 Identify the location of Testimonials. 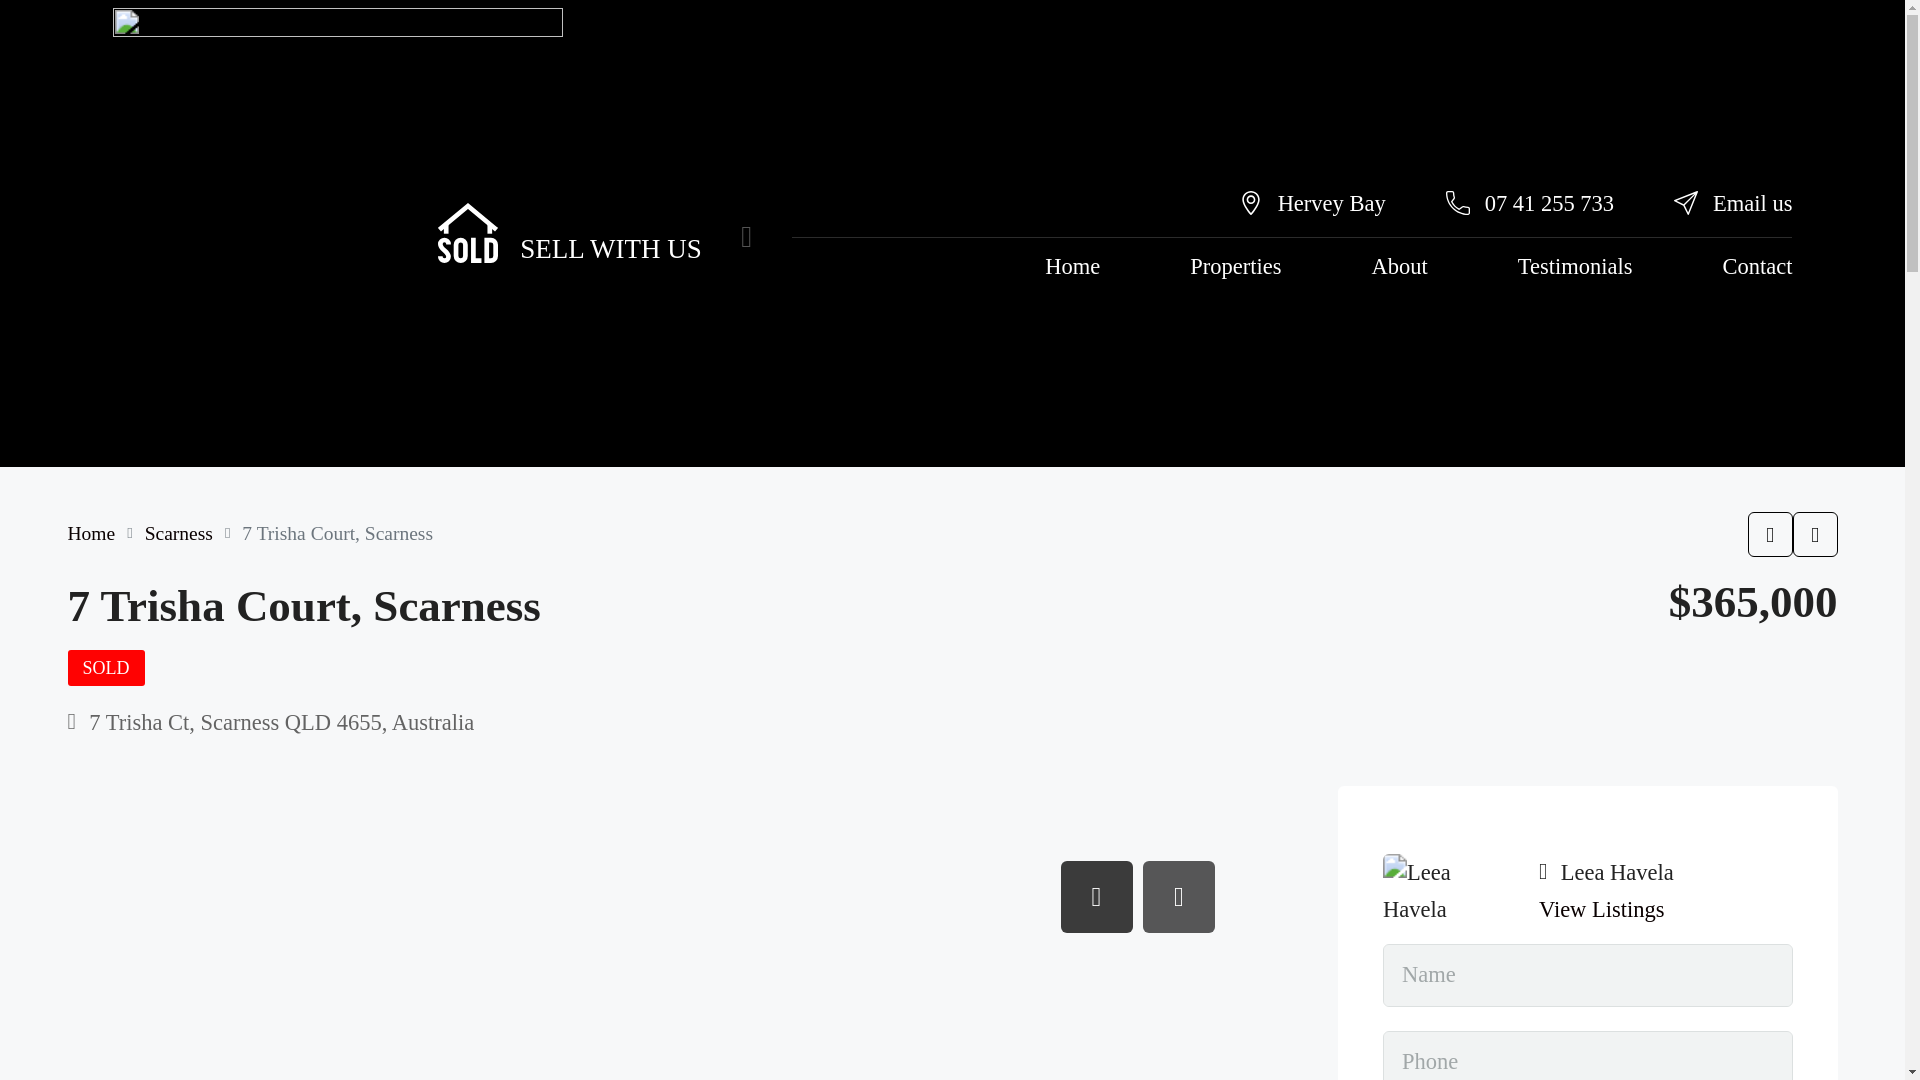
(1049, 178).